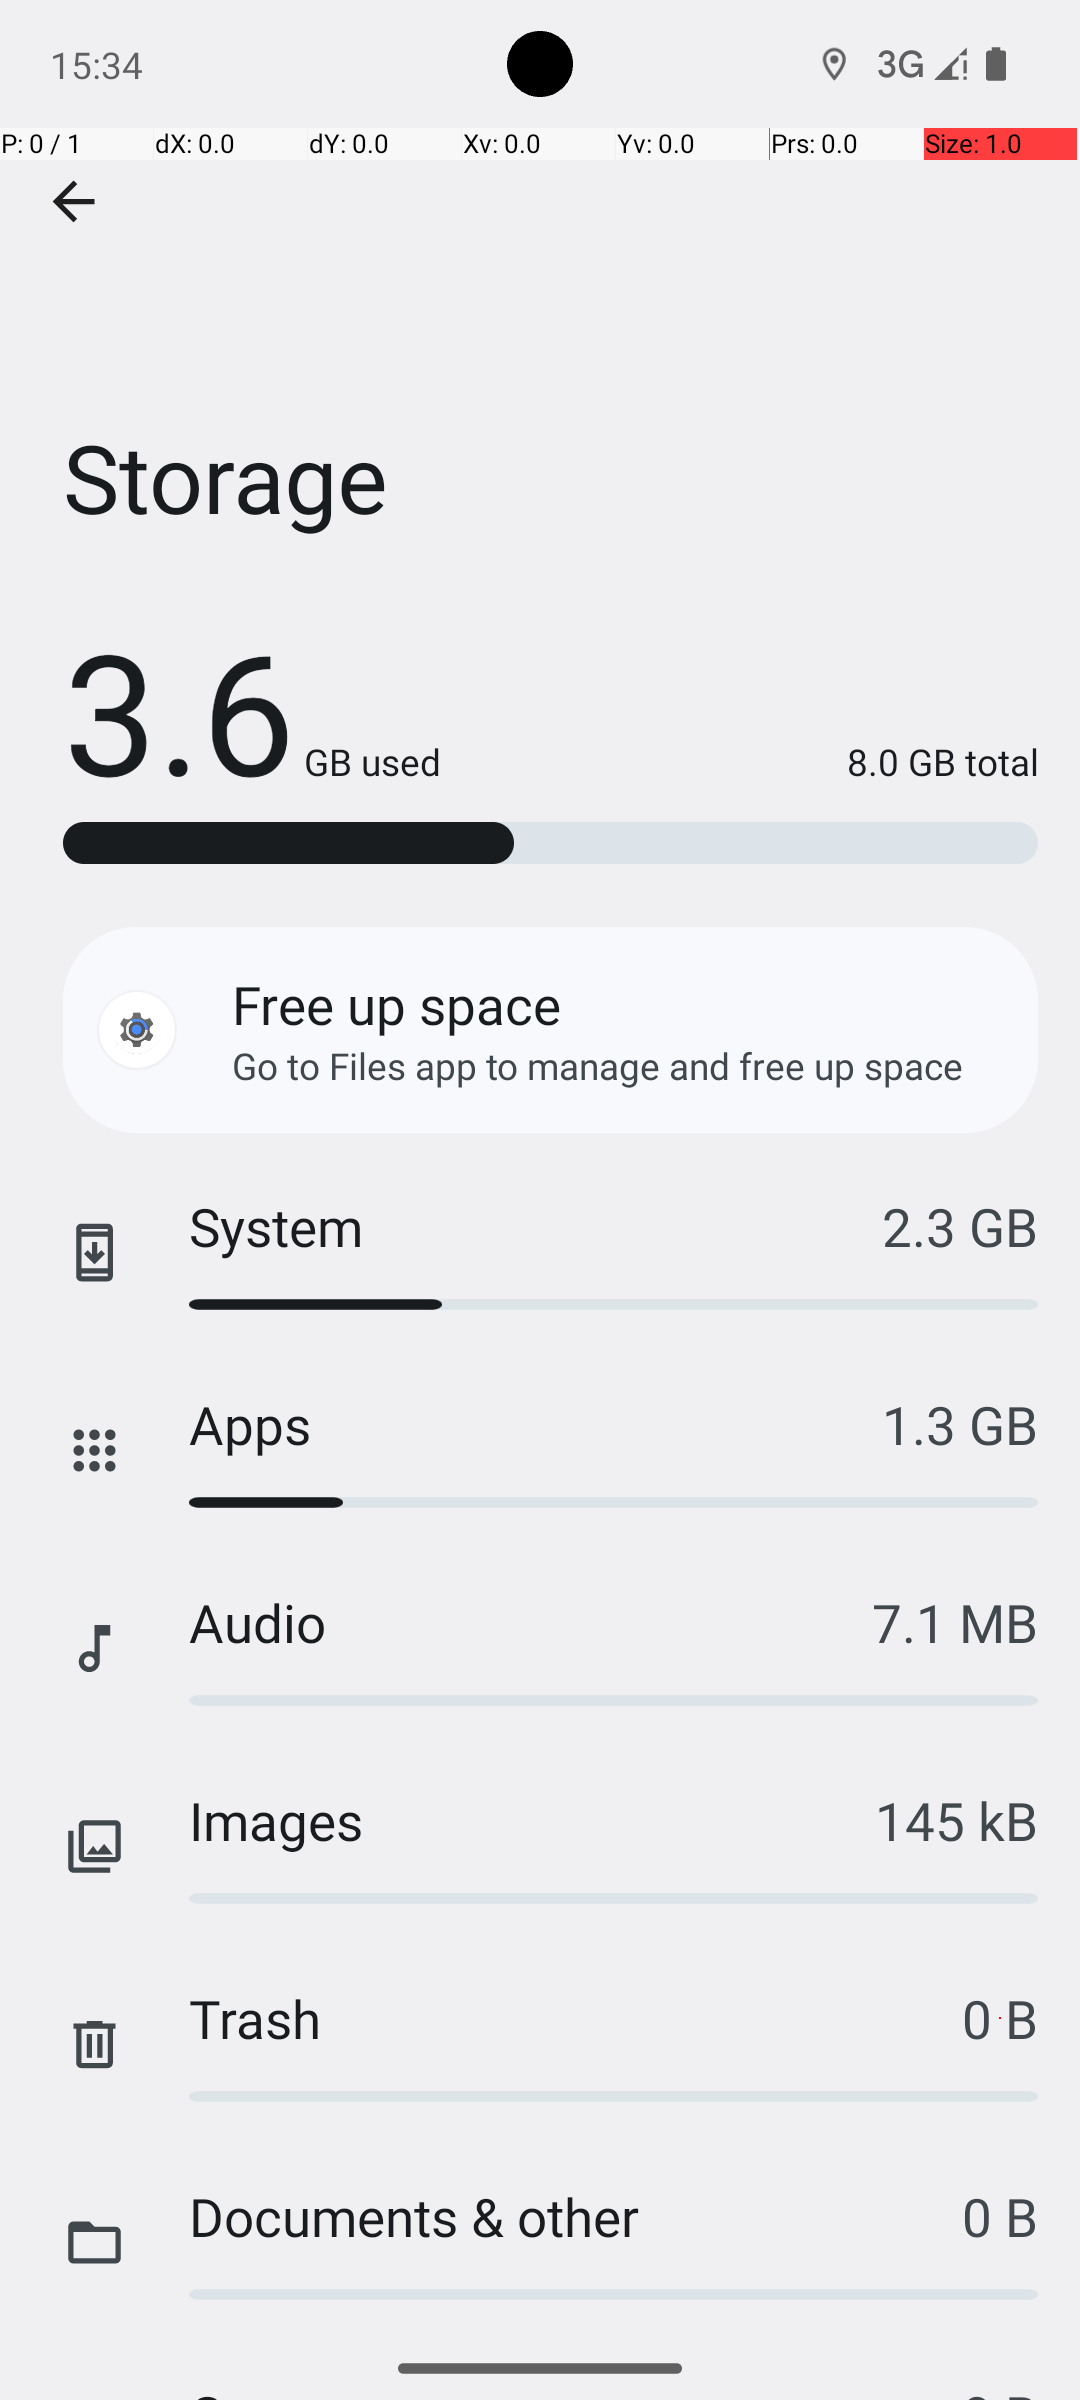  I want to click on 7.1 MB, so click(955, 1622).